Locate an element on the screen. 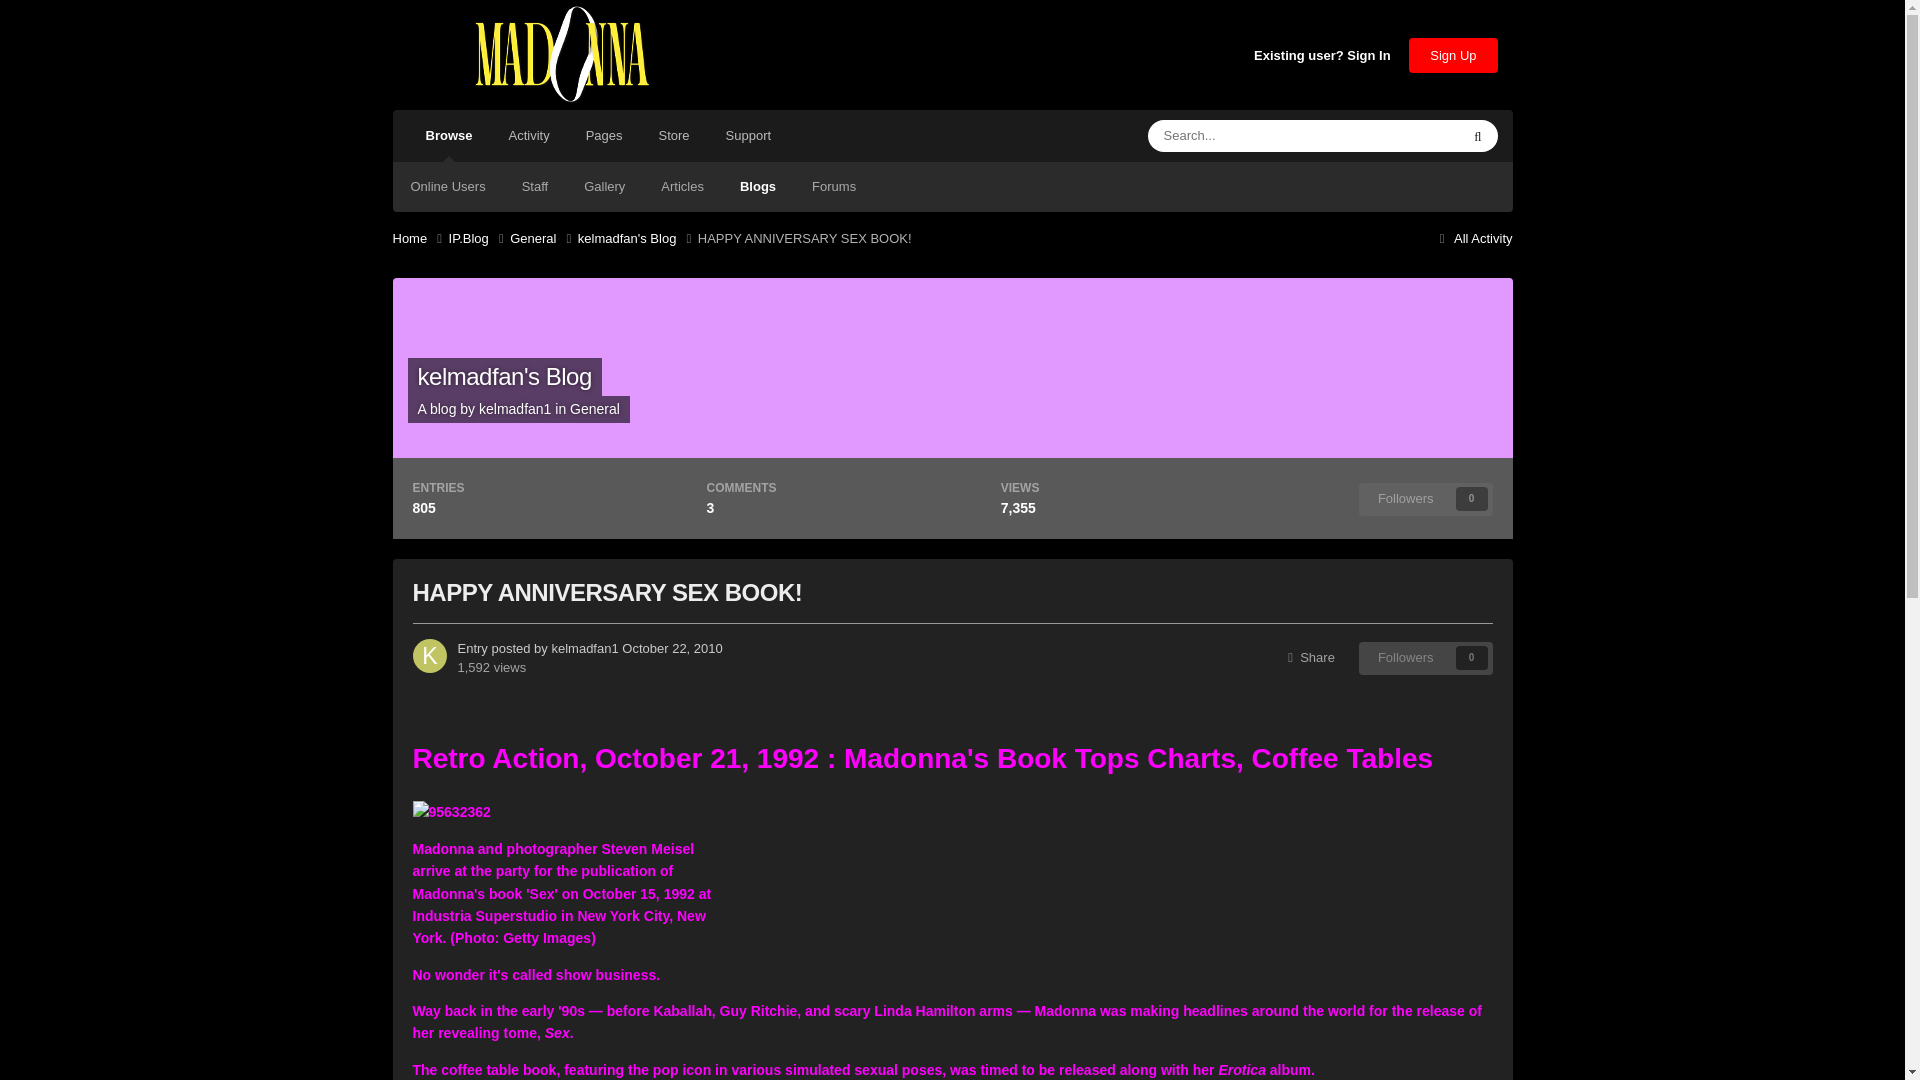 The image size is (1920, 1080). Activity is located at coordinates (528, 136).